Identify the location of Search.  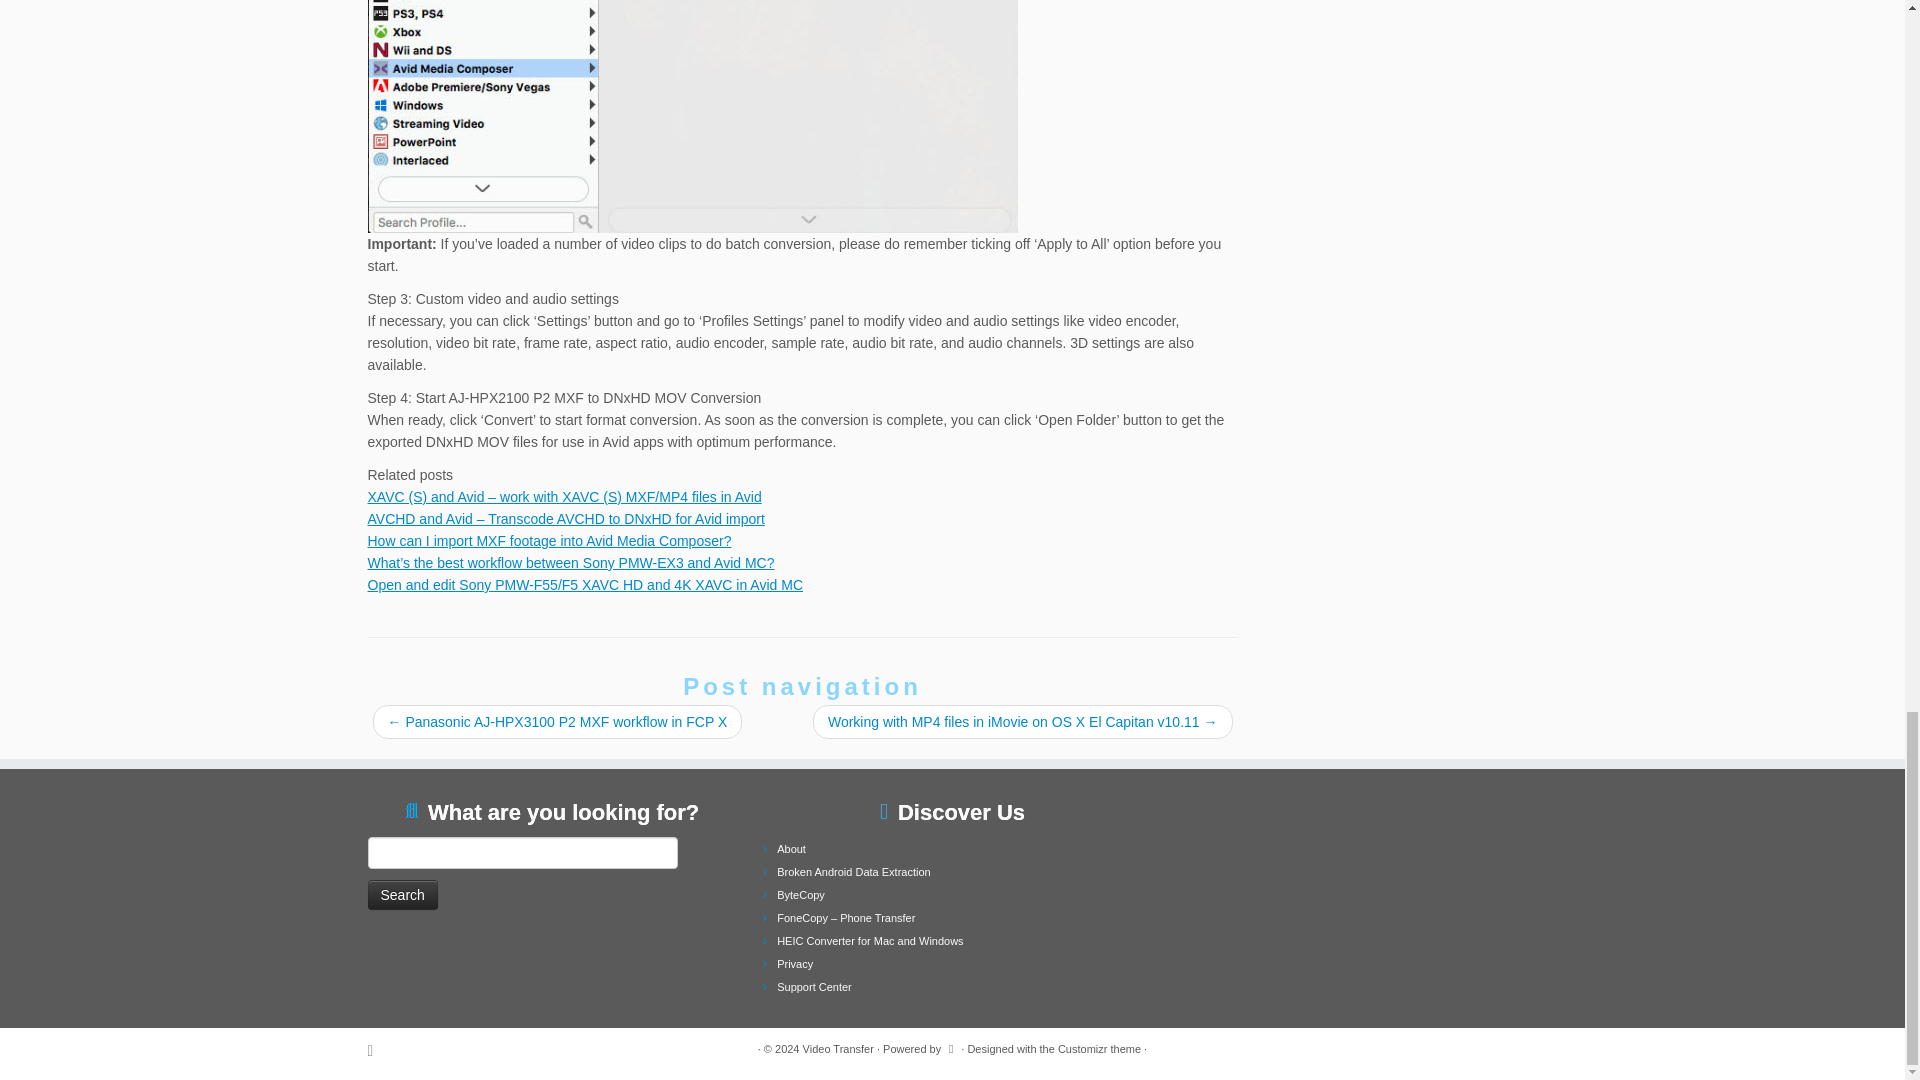
(402, 895).